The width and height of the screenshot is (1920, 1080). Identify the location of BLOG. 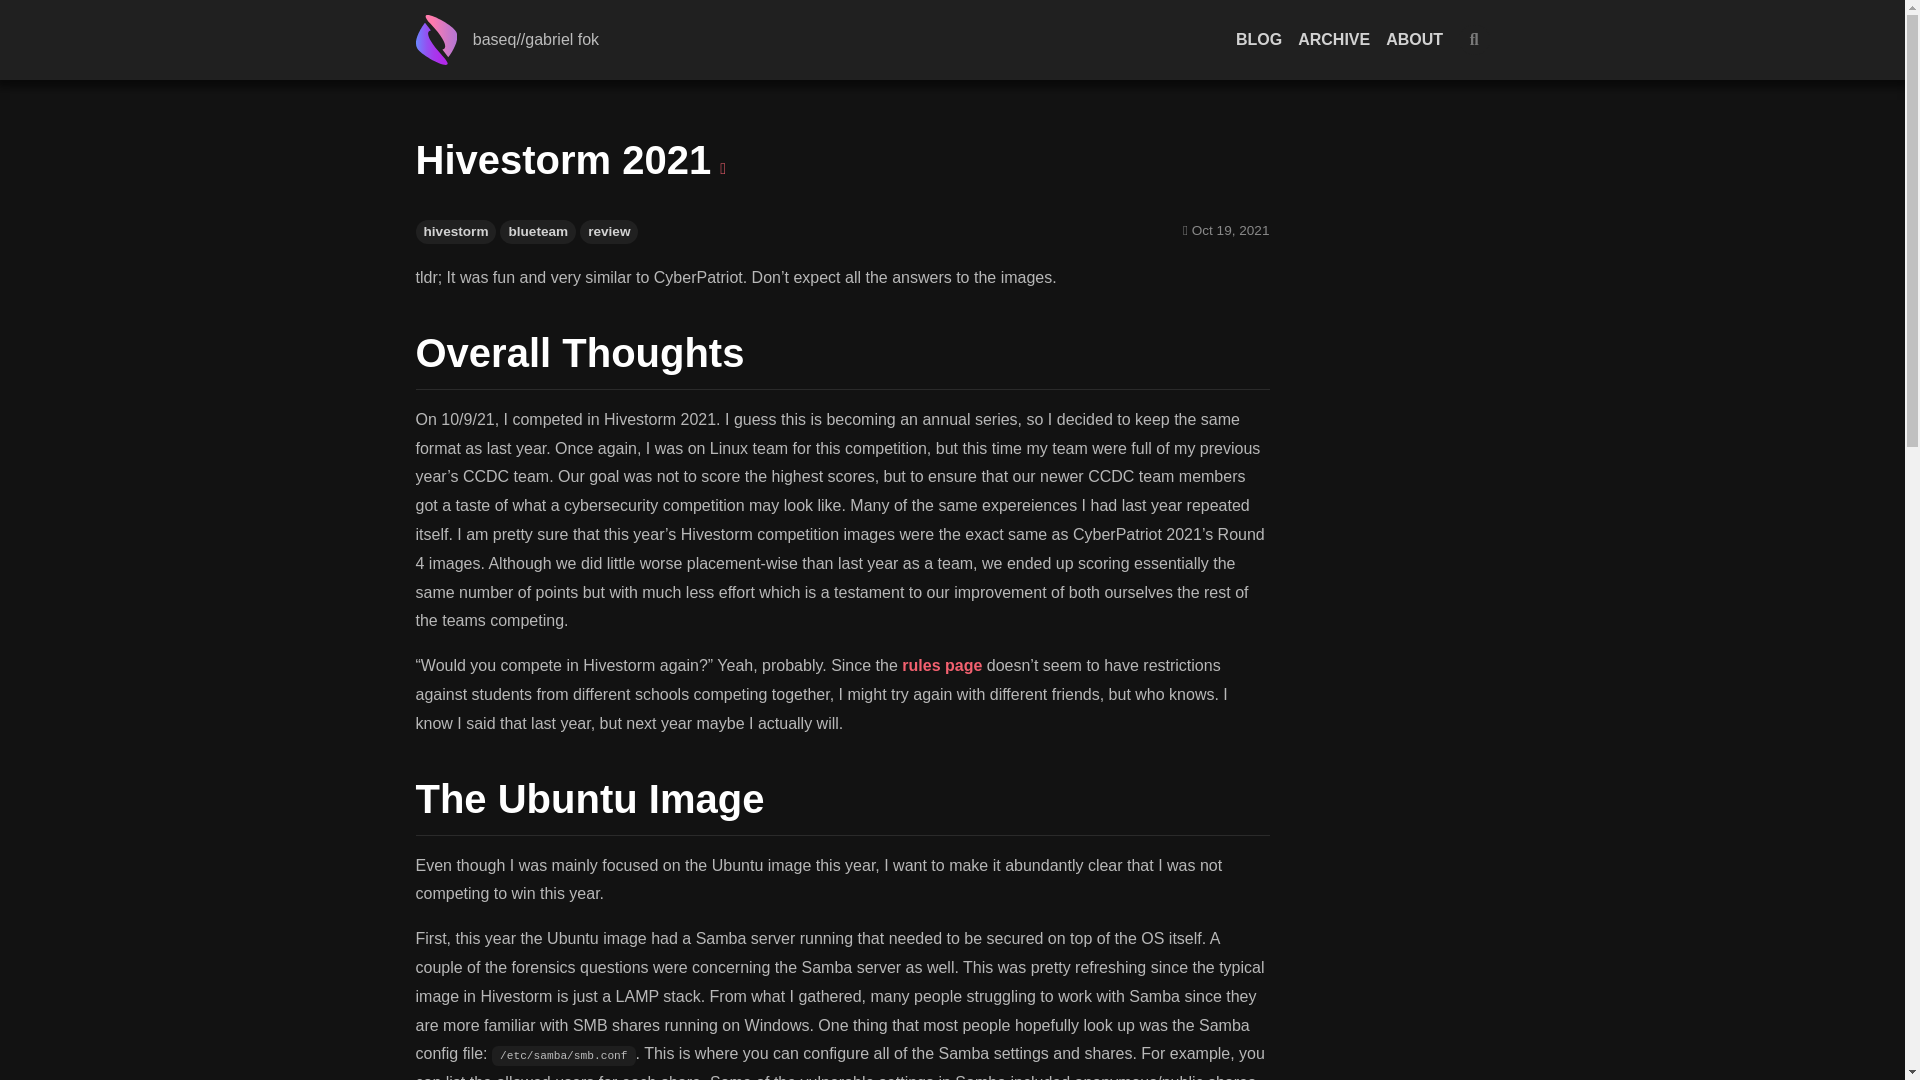
(1259, 39).